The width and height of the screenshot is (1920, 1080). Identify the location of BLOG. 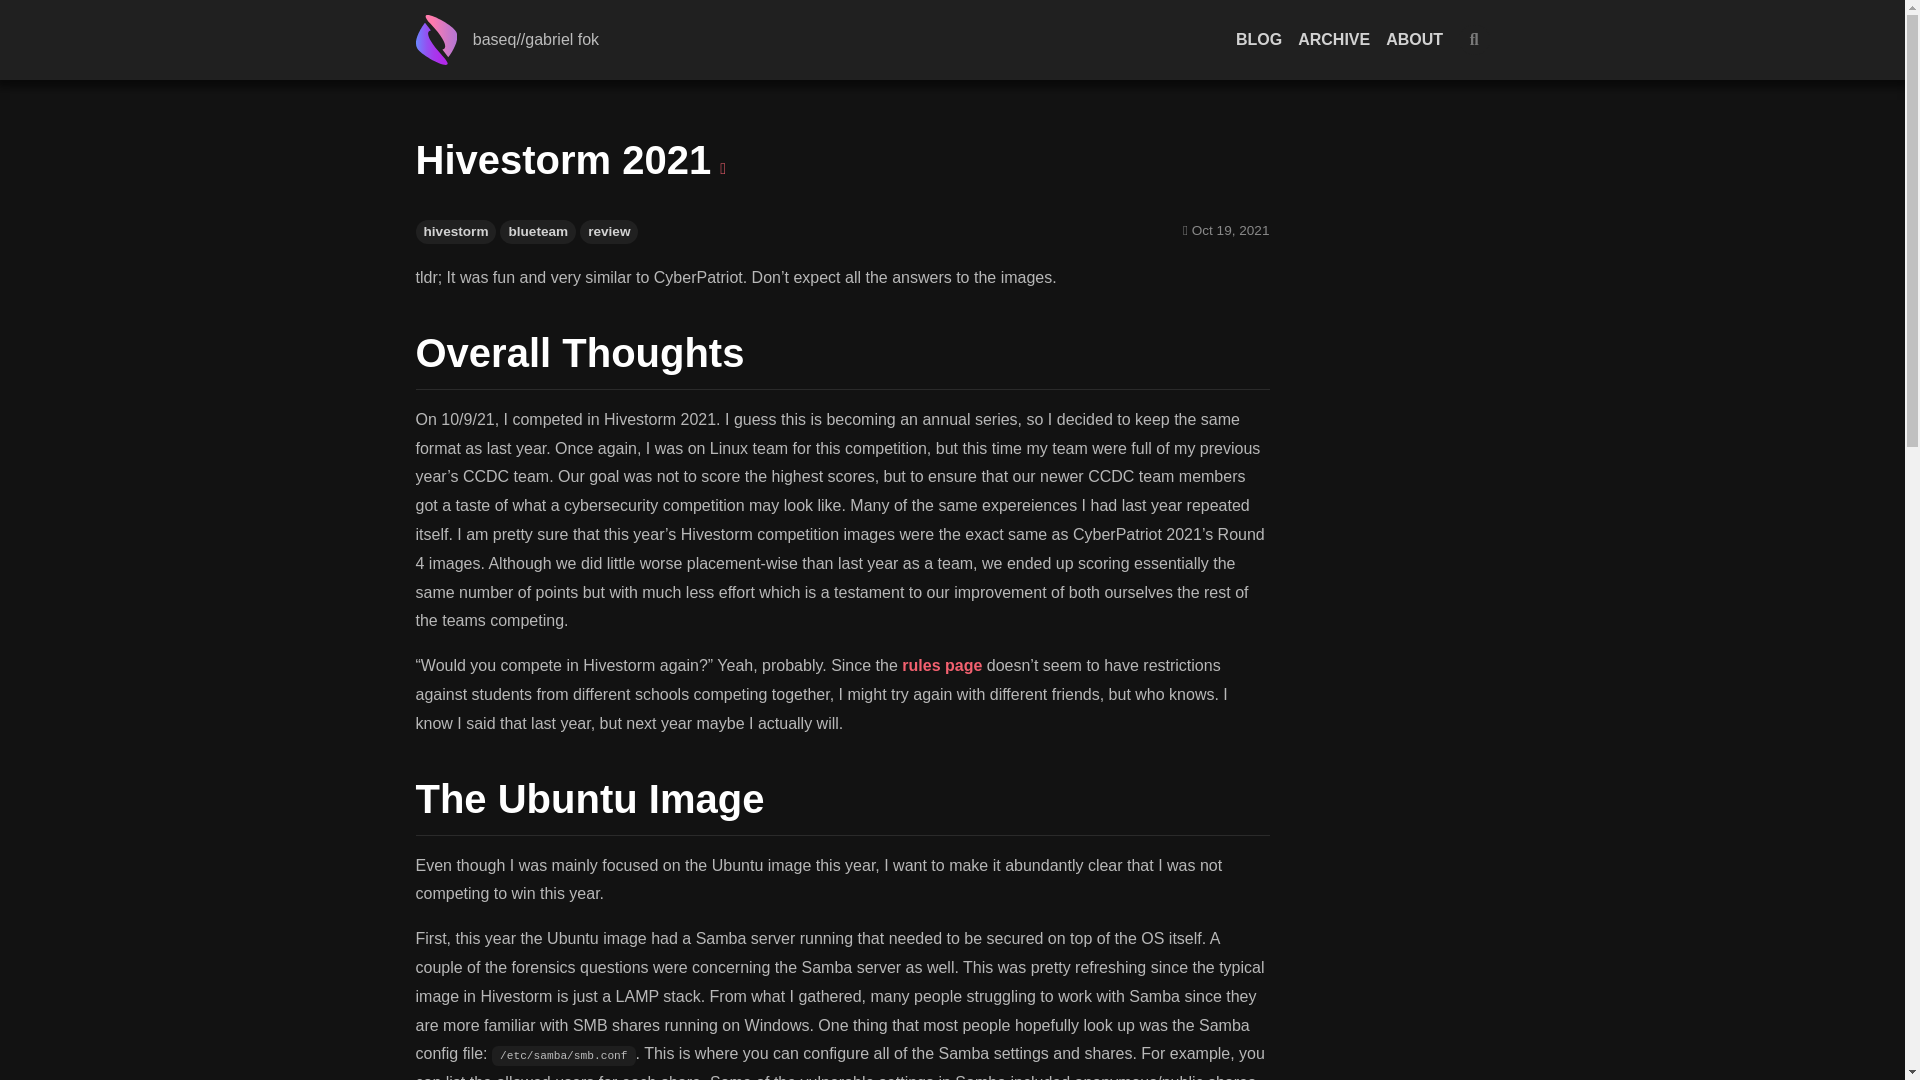
(1259, 39).